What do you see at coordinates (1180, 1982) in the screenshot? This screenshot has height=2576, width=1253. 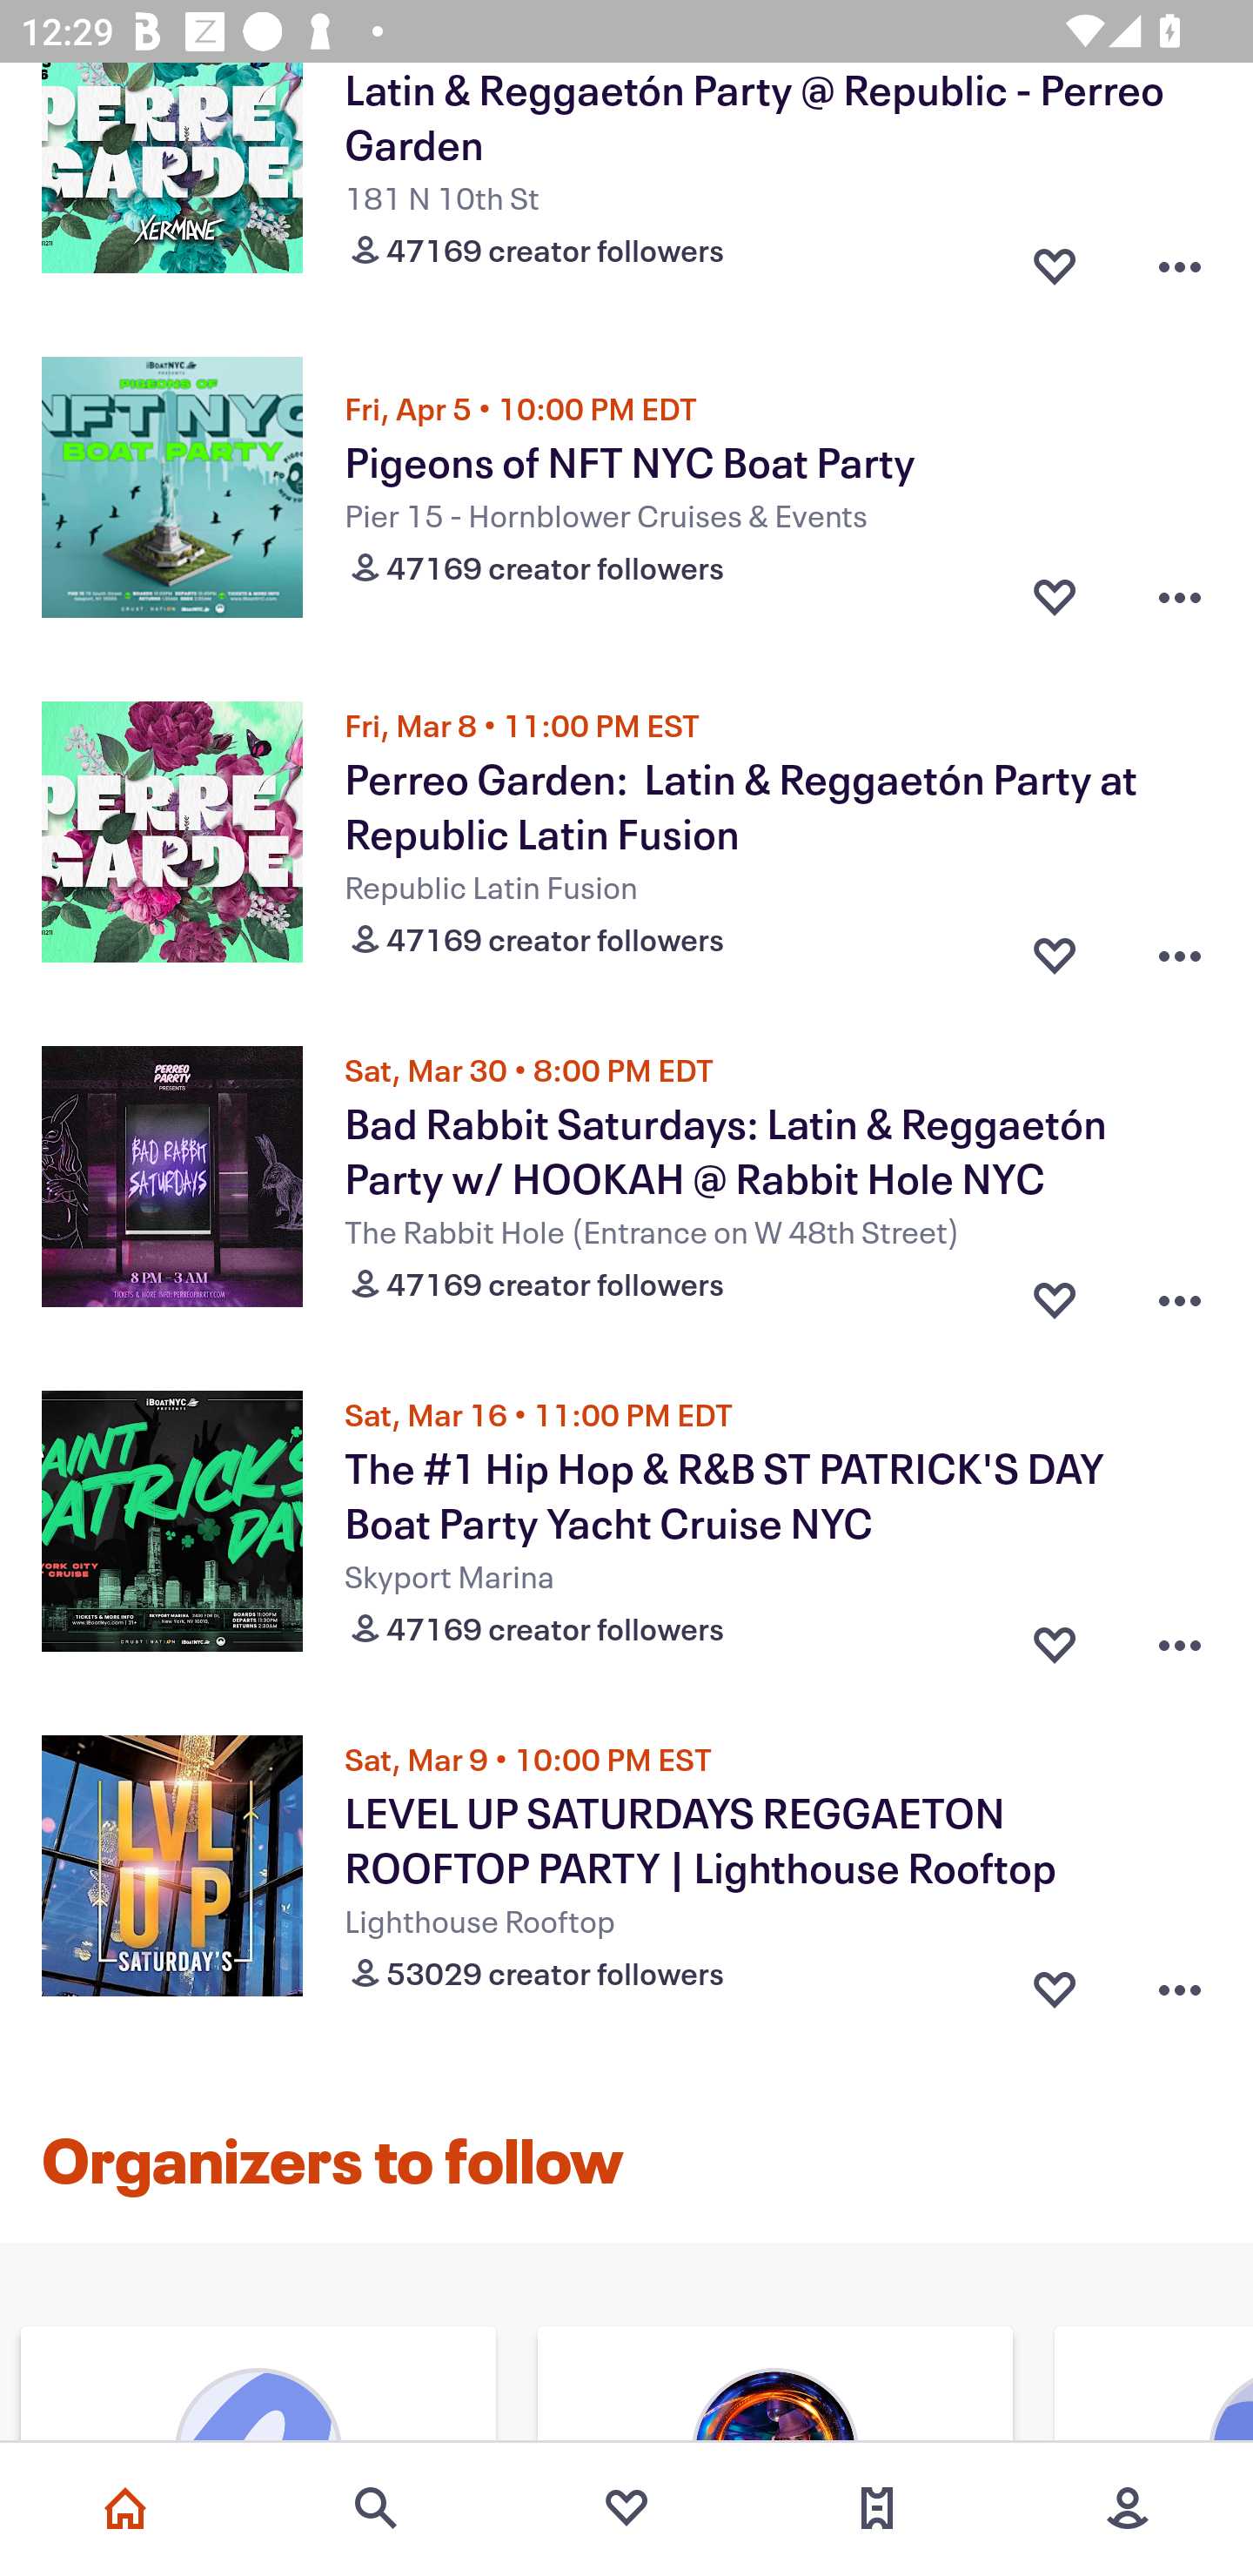 I see `Overflow menu button` at bounding box center [1180, 1982].